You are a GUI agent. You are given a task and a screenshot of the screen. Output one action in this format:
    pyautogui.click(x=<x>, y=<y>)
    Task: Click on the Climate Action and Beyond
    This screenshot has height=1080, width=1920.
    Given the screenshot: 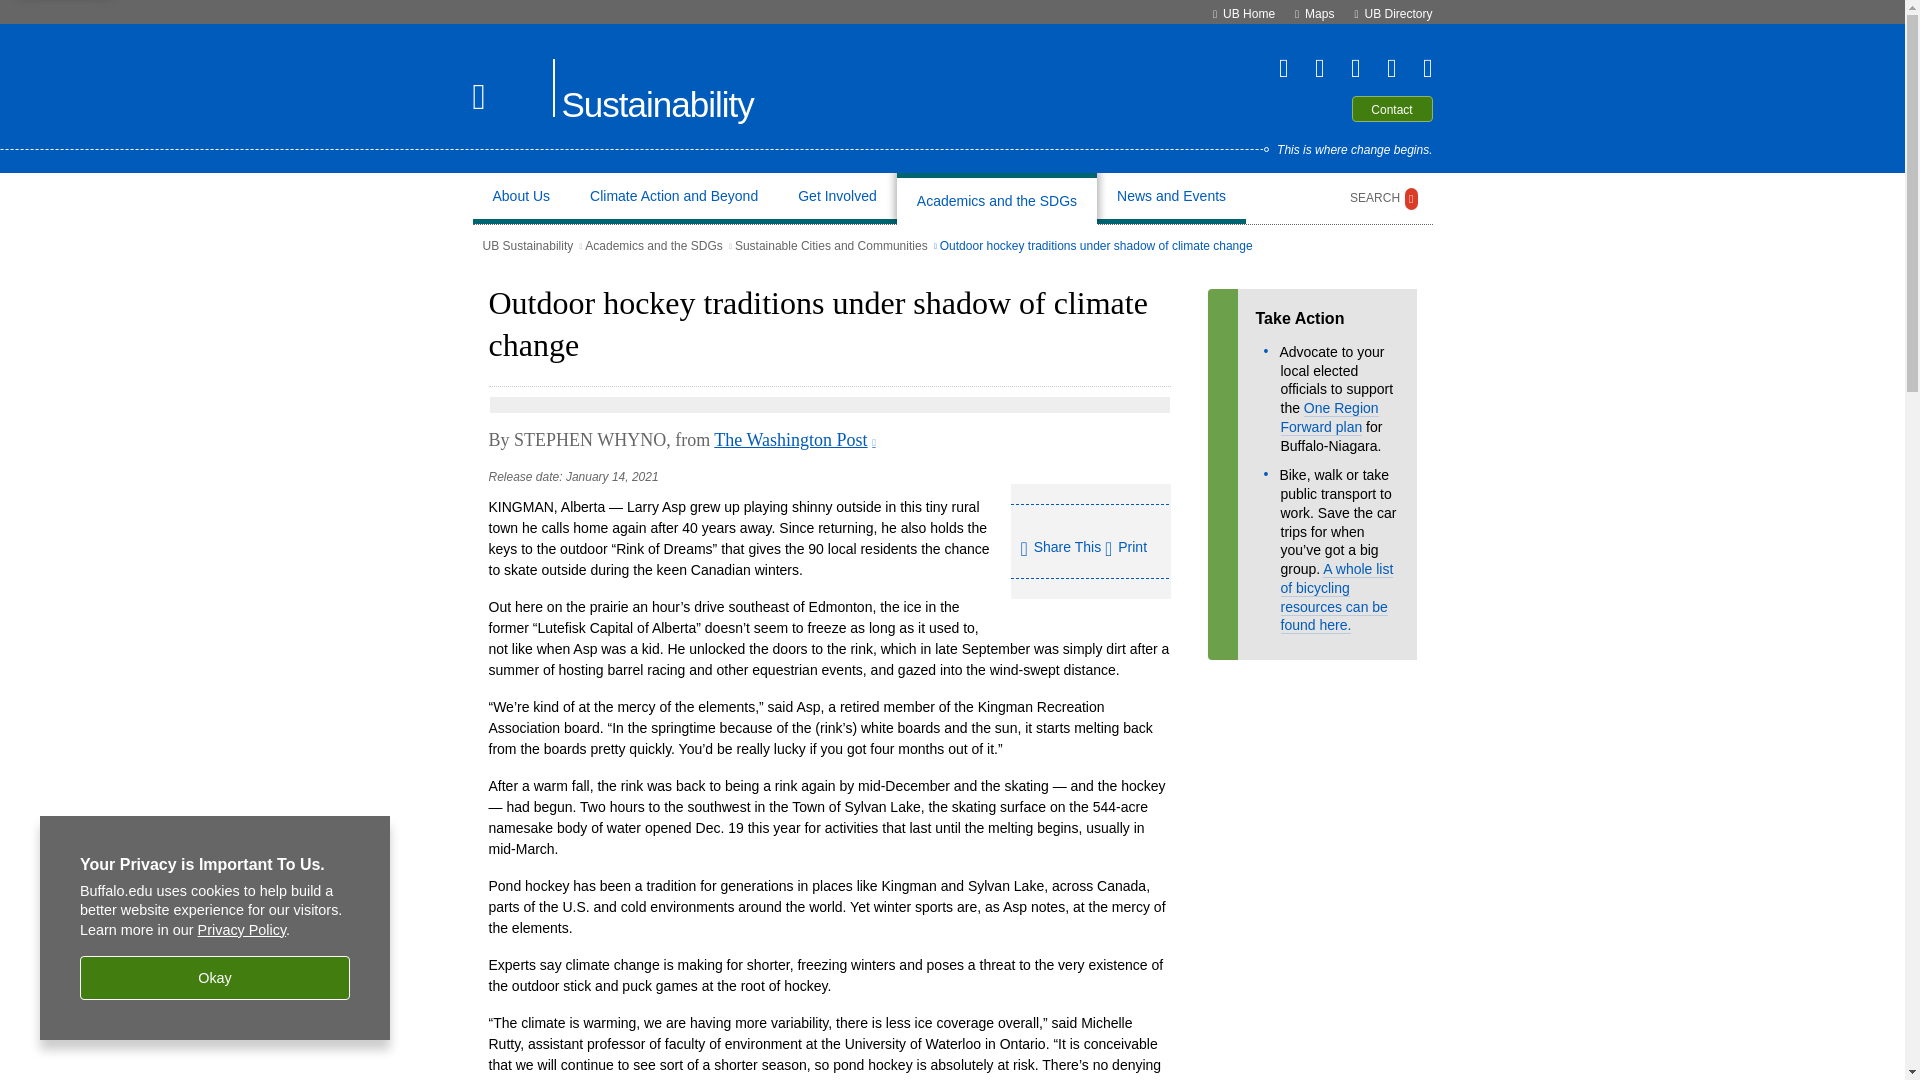 What is the action you would take?
    pyautogui.click(x=674, y=198)
    